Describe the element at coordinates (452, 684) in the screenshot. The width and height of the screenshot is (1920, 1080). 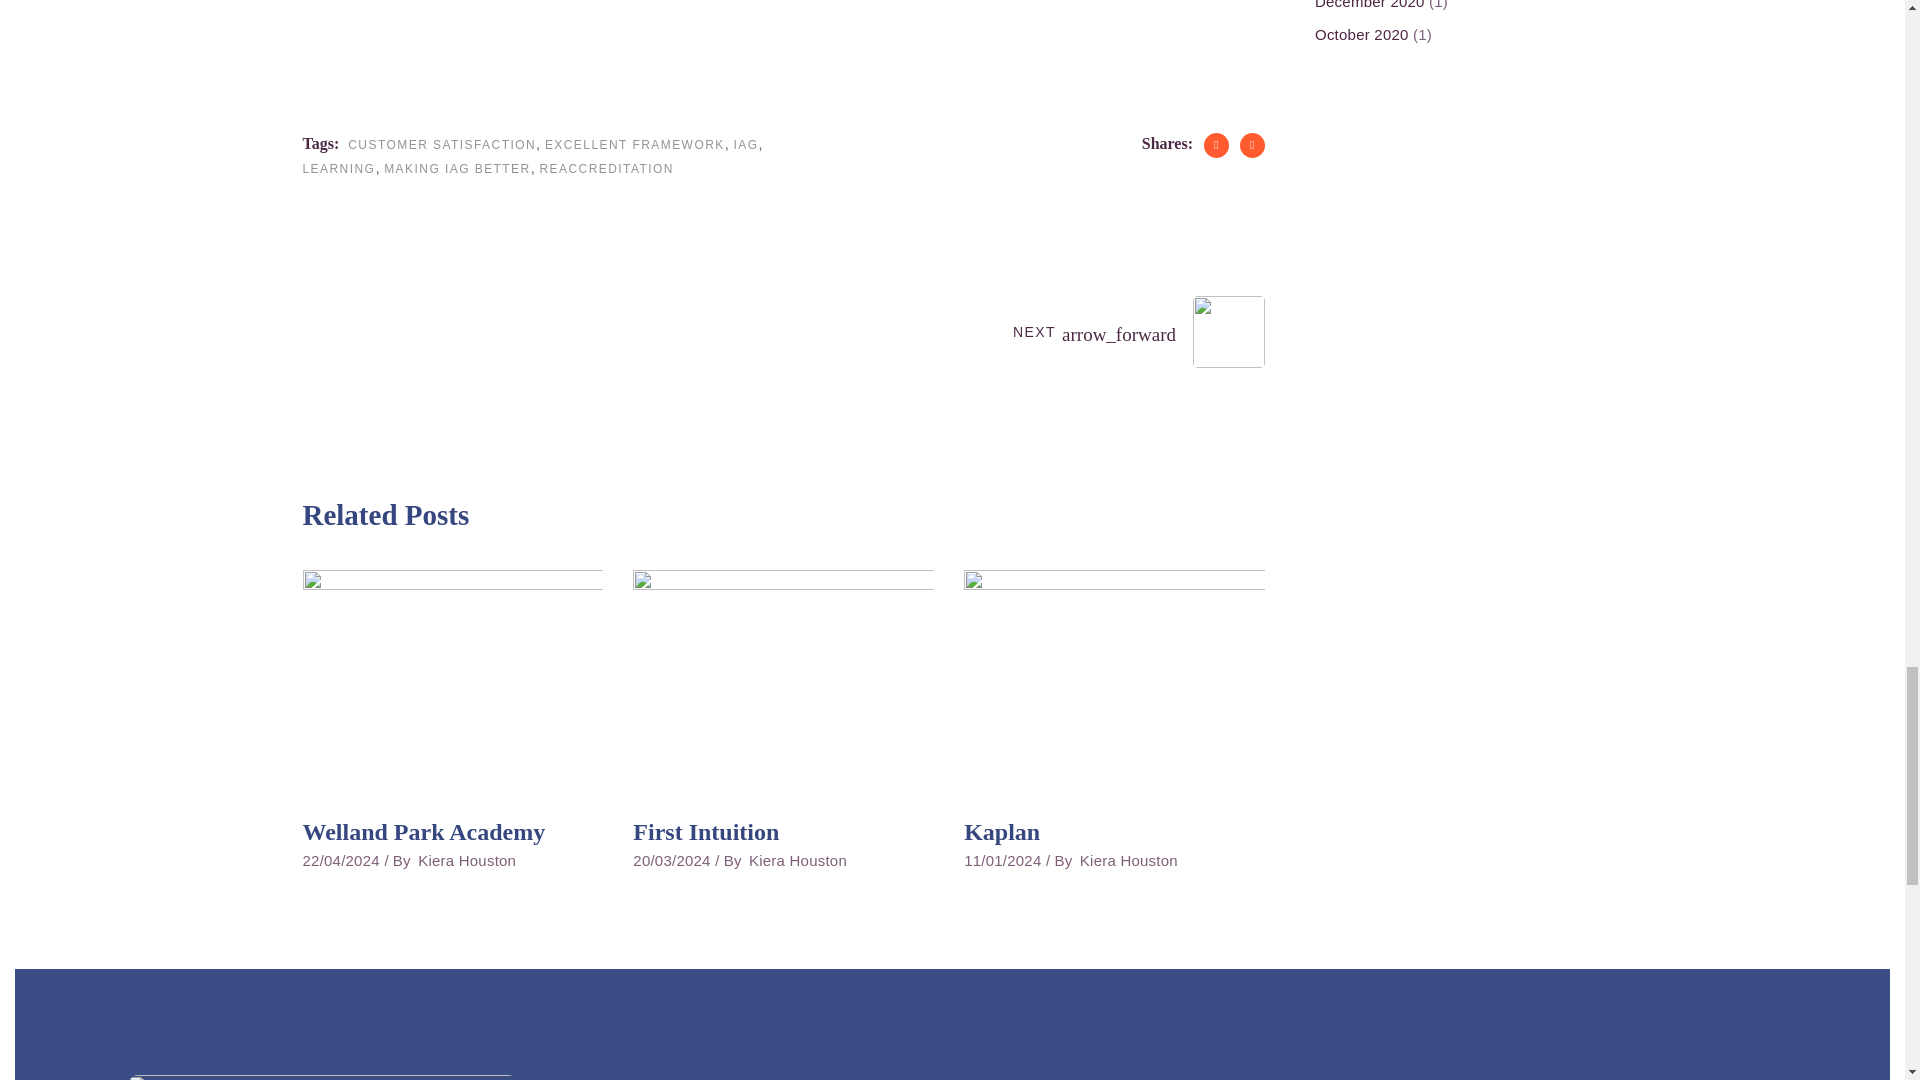
I see `Welland Park Academy` at that location.